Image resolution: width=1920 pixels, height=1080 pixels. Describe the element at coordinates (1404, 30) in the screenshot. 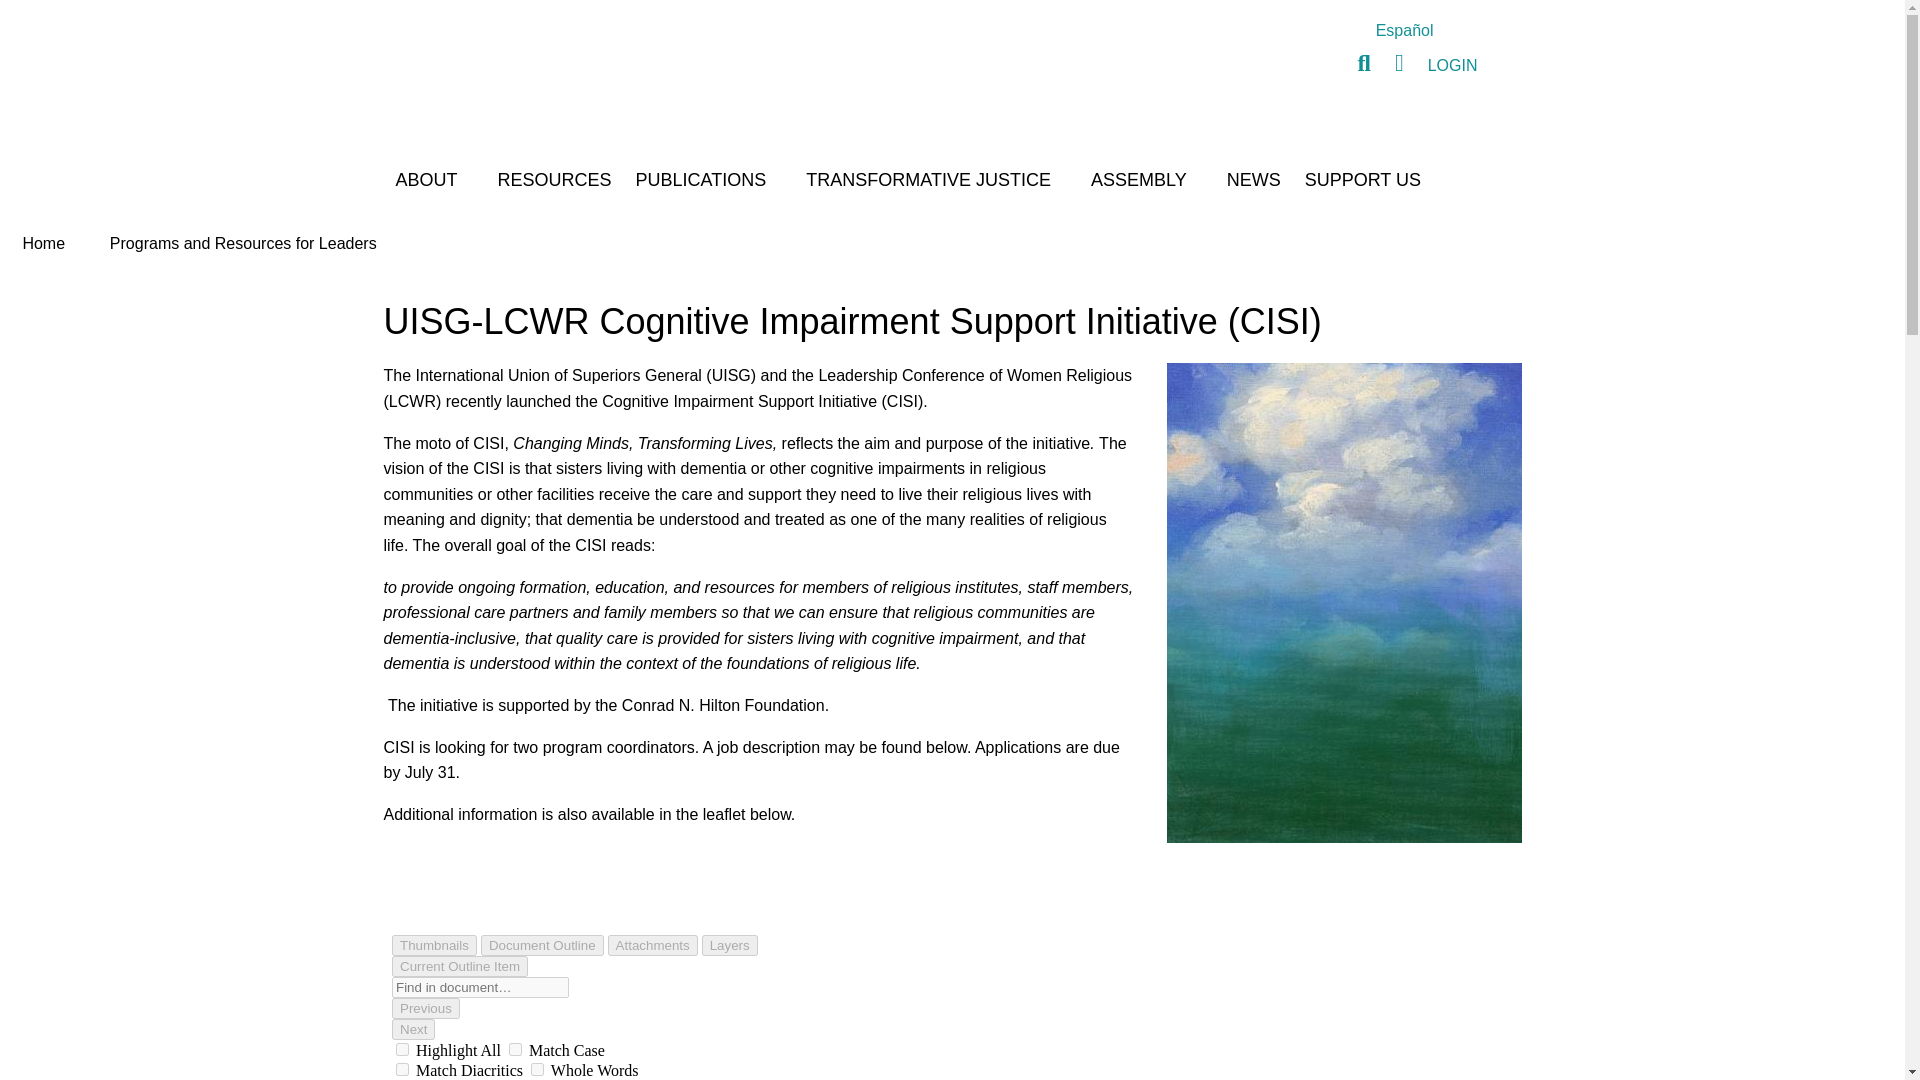

I see `Automated translation through Google` at that location.